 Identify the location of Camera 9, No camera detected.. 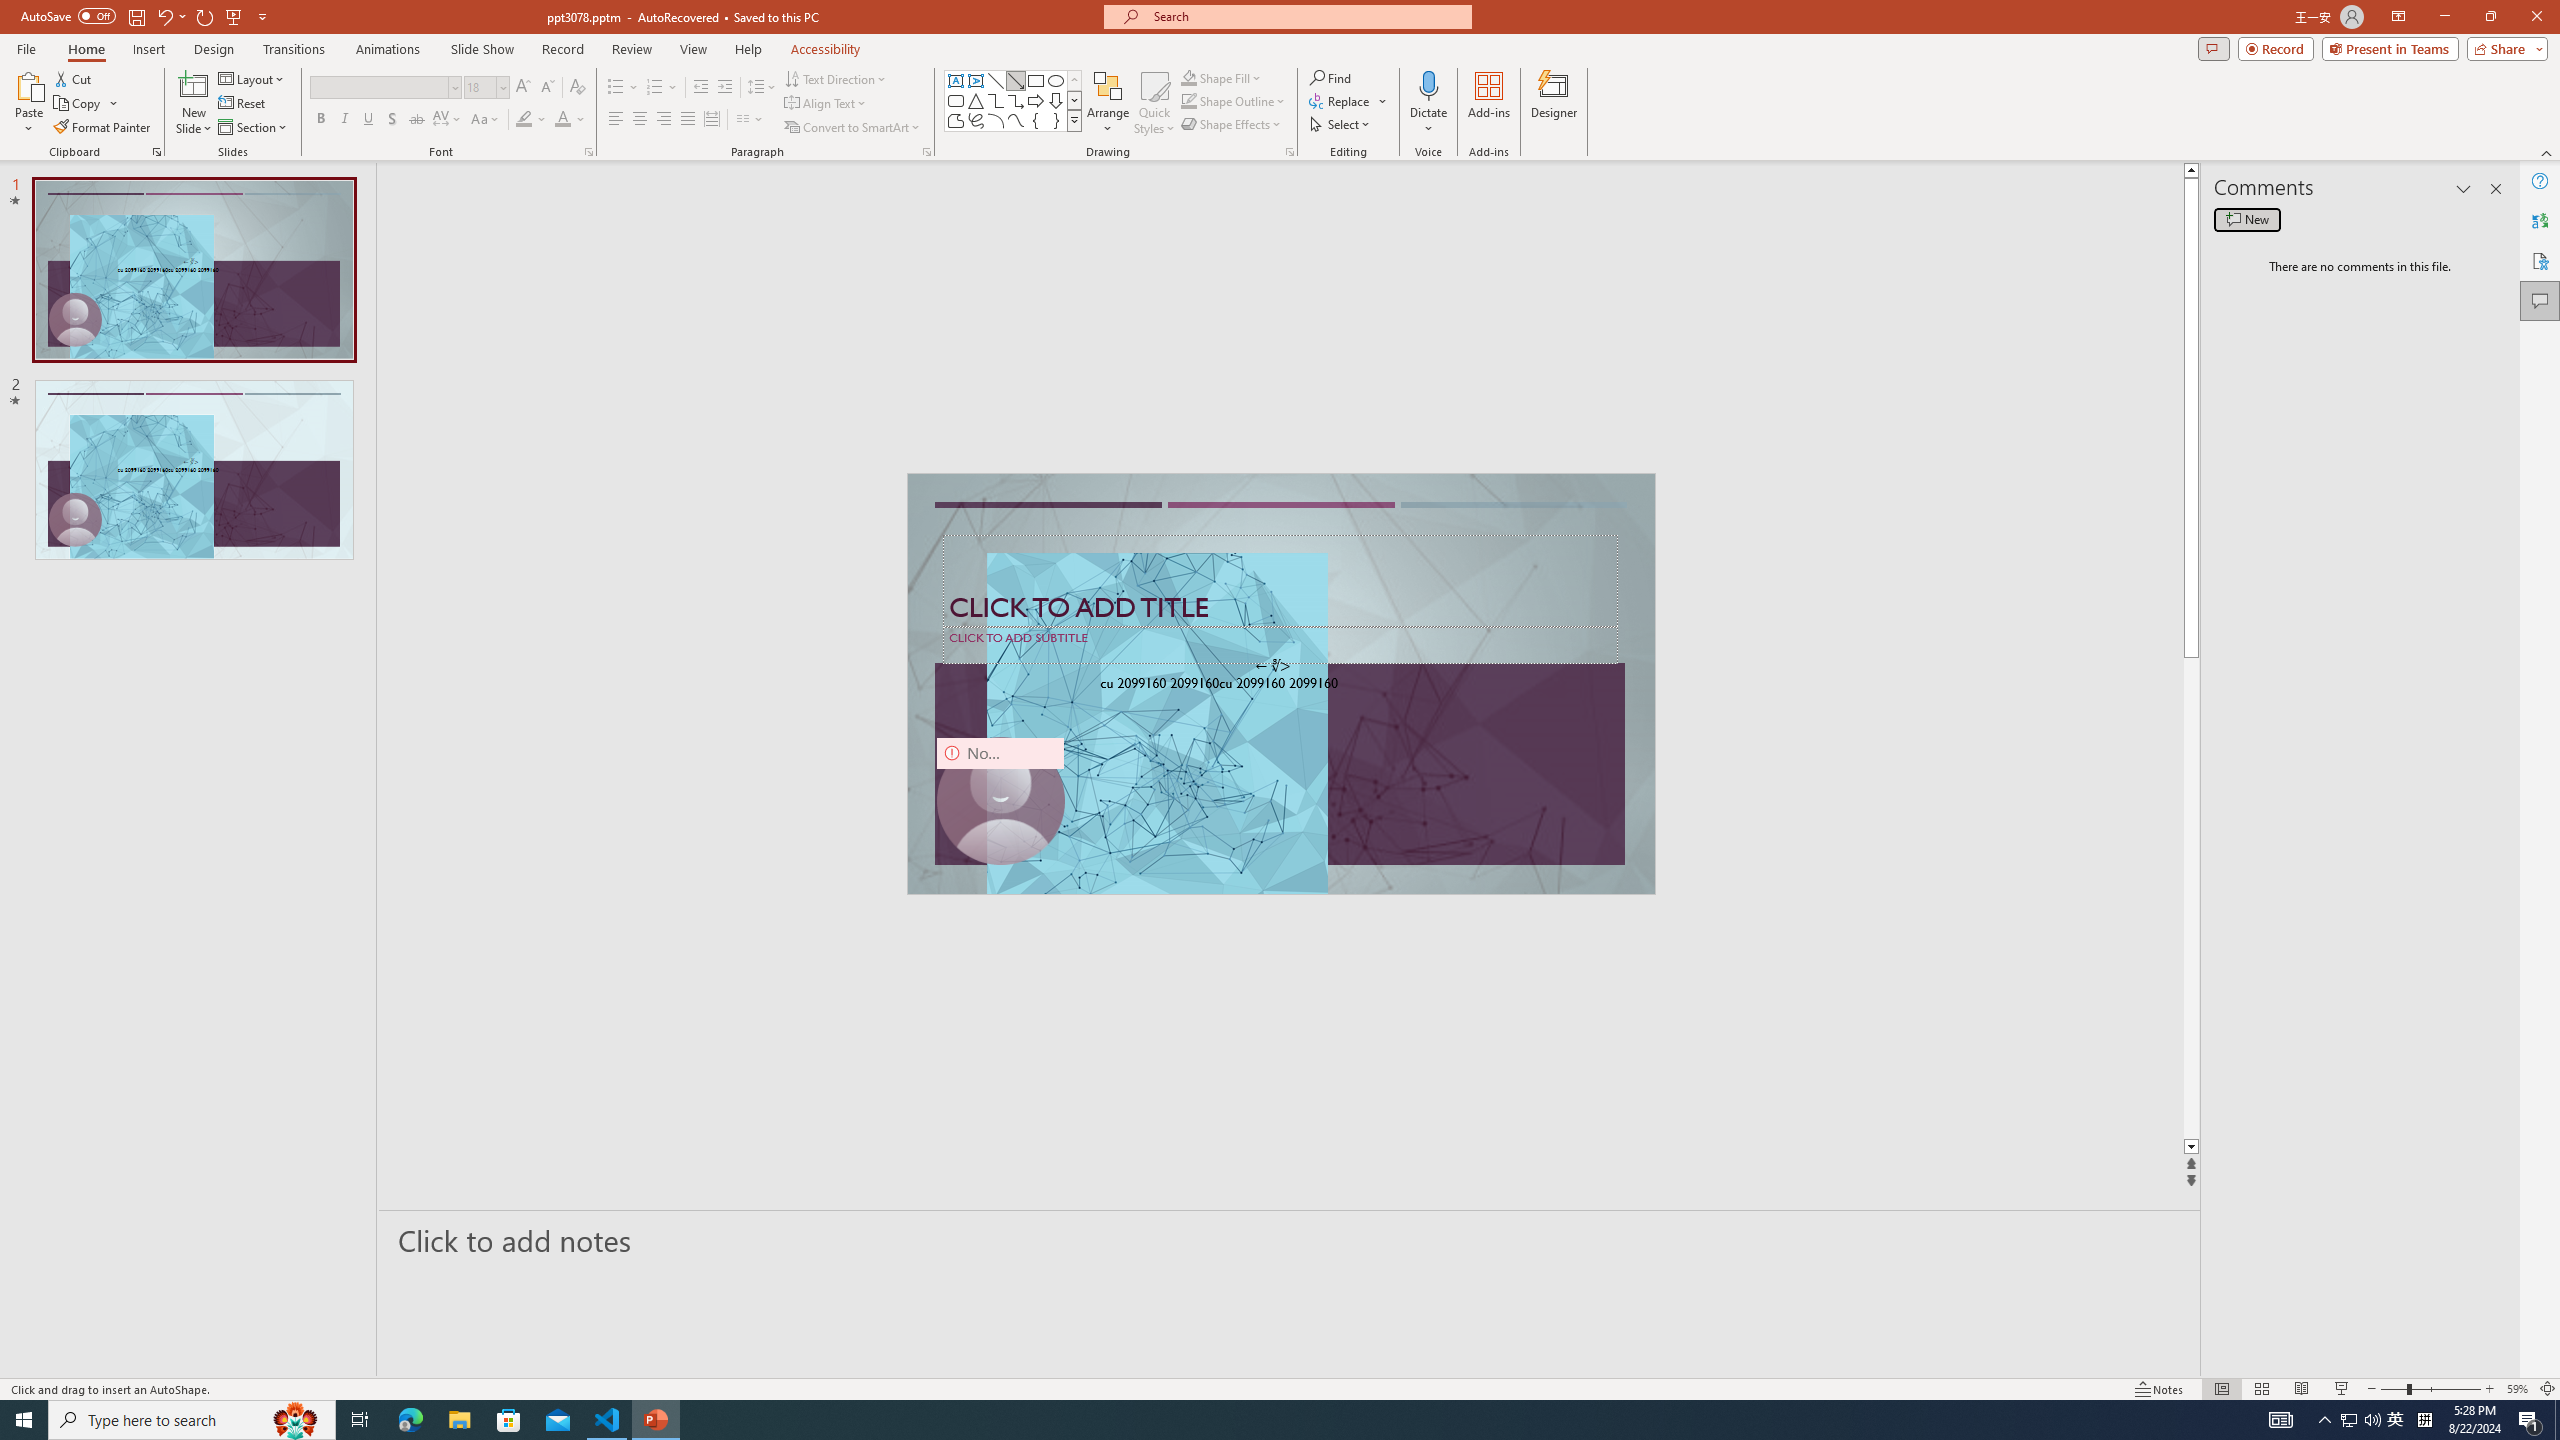
(999, 800).